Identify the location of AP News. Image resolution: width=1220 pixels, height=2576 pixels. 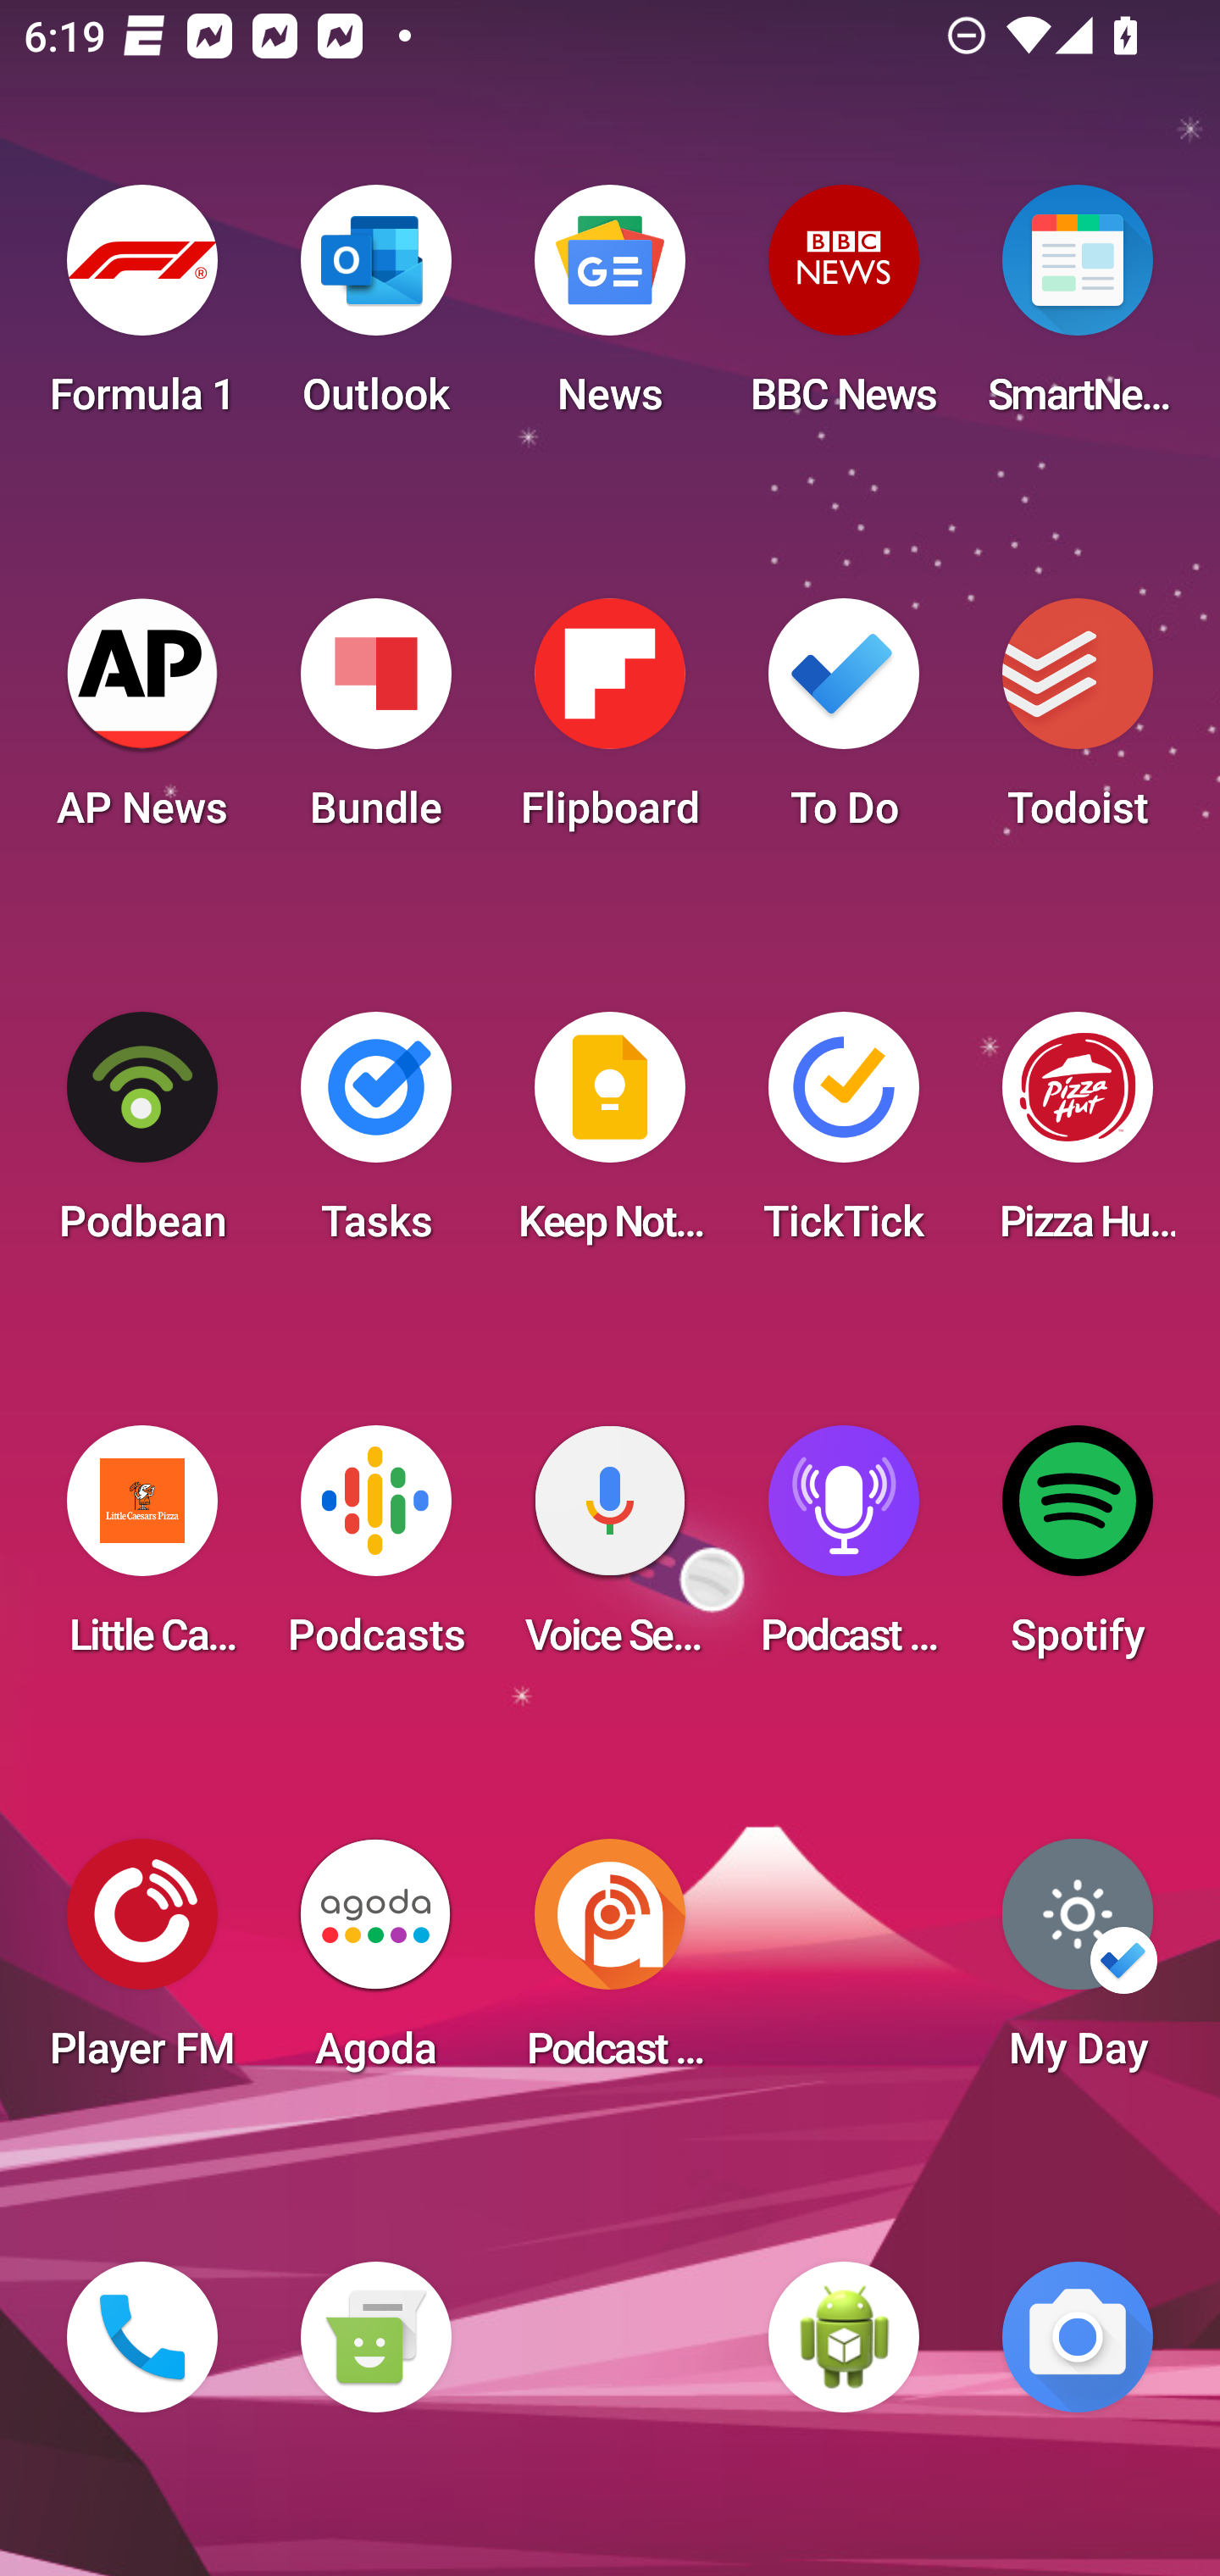
(142, 724).